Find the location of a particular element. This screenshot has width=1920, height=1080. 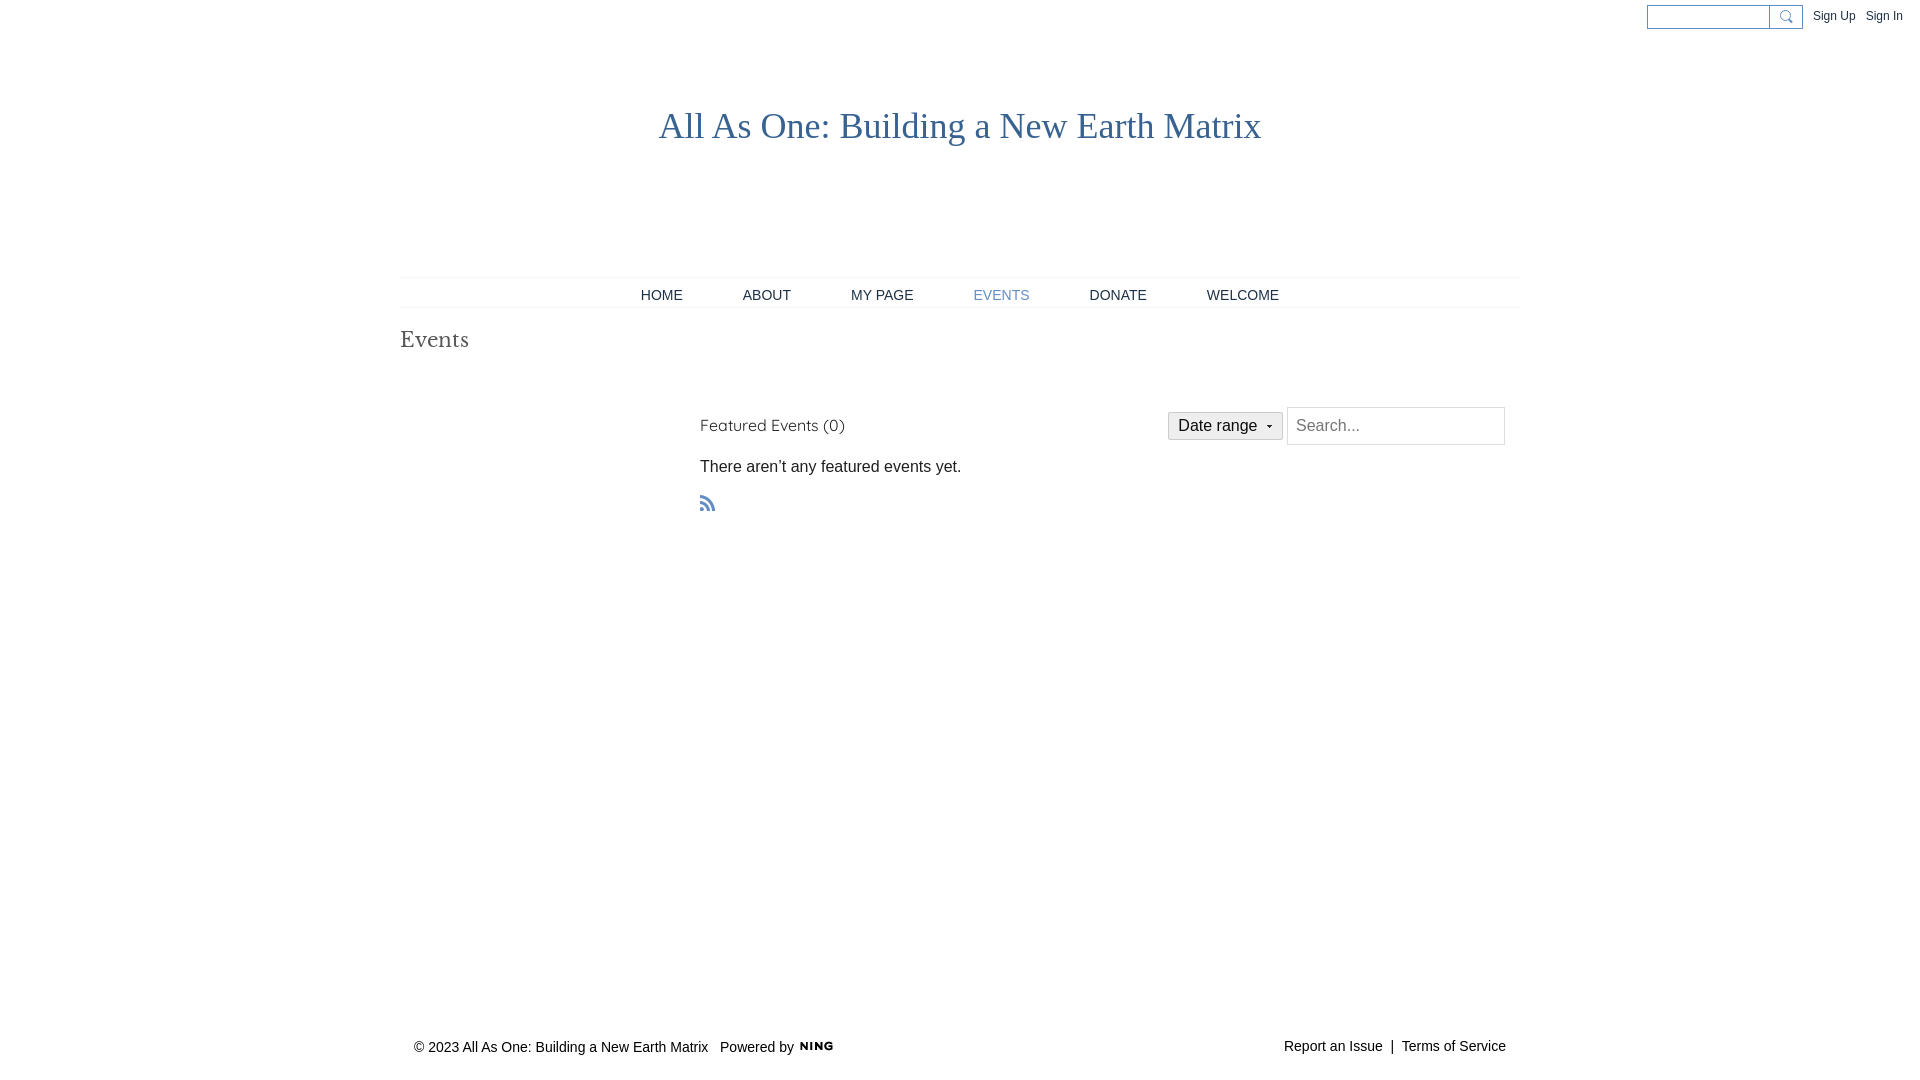

EVENTS is located at coordinates (1002, 292).